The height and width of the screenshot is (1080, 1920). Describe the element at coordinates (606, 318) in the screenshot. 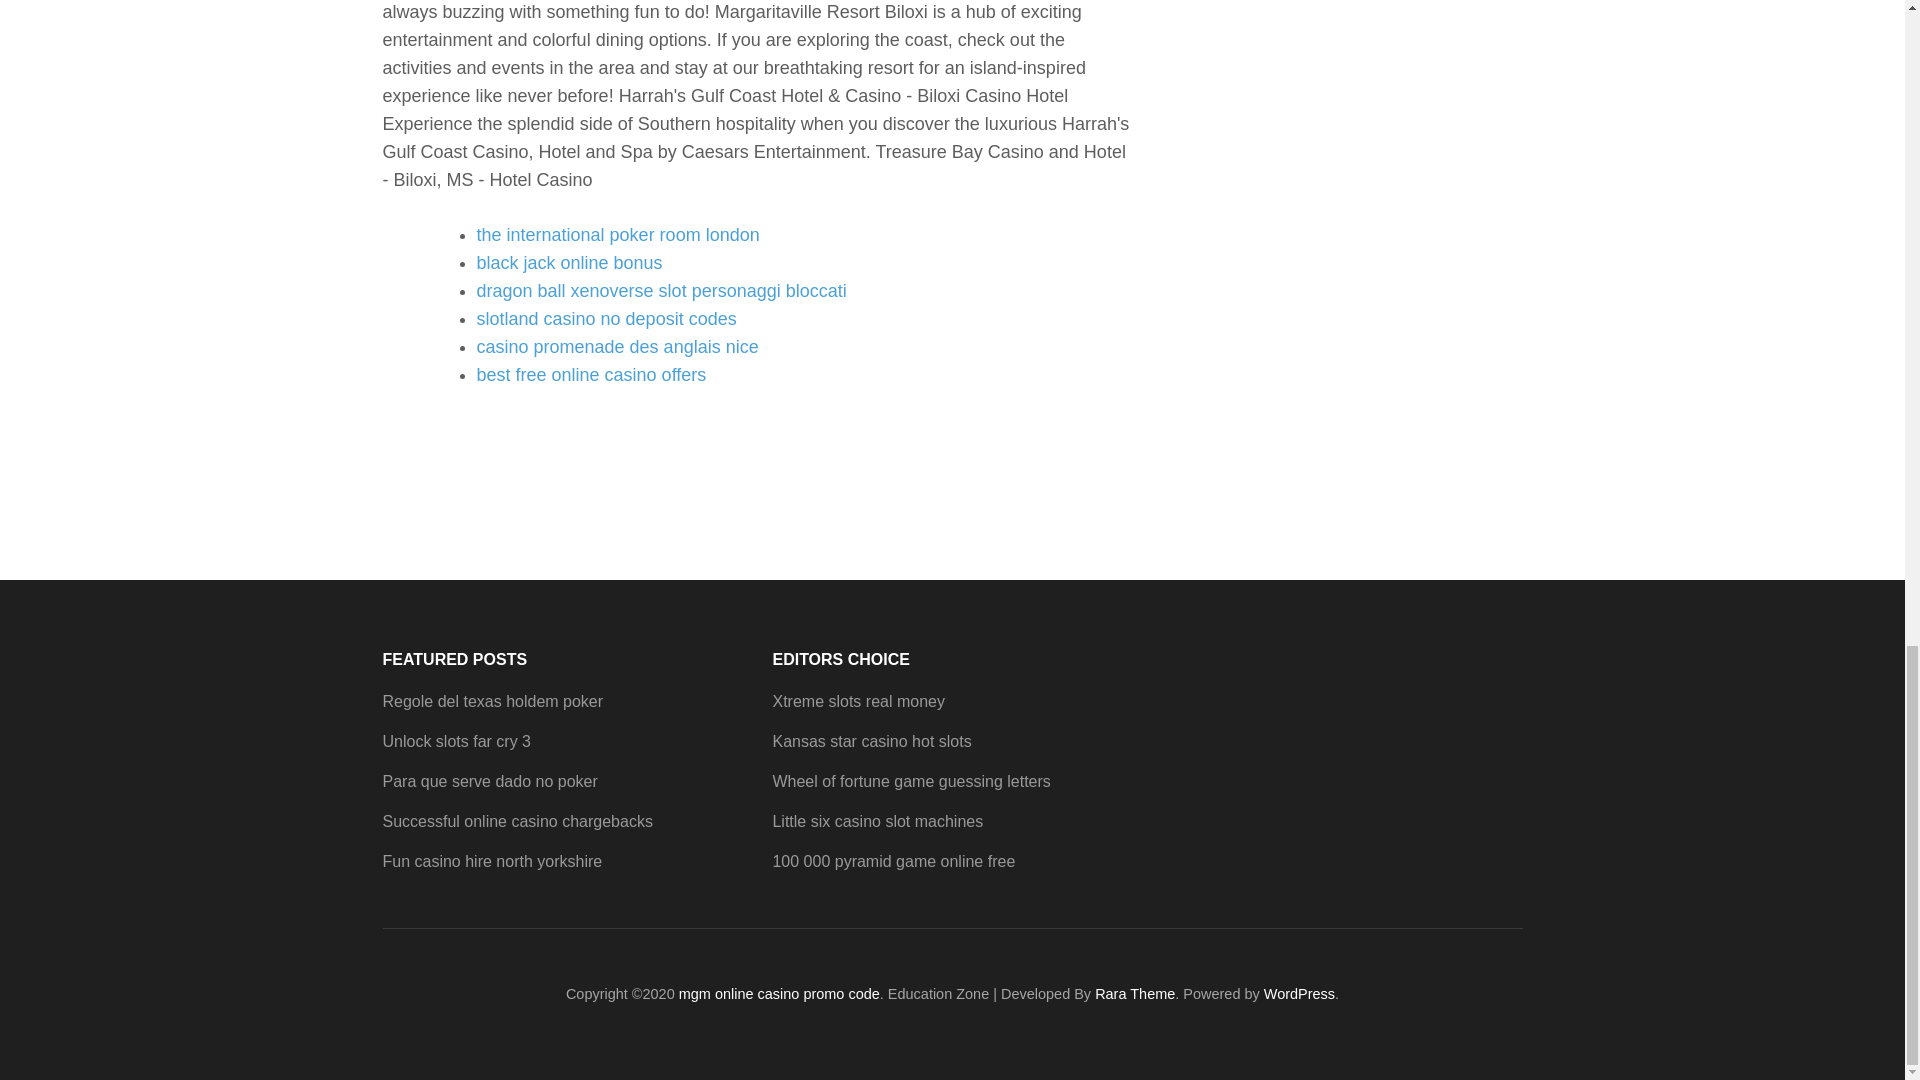

I see `slotland casino no deposit codes` at that location.